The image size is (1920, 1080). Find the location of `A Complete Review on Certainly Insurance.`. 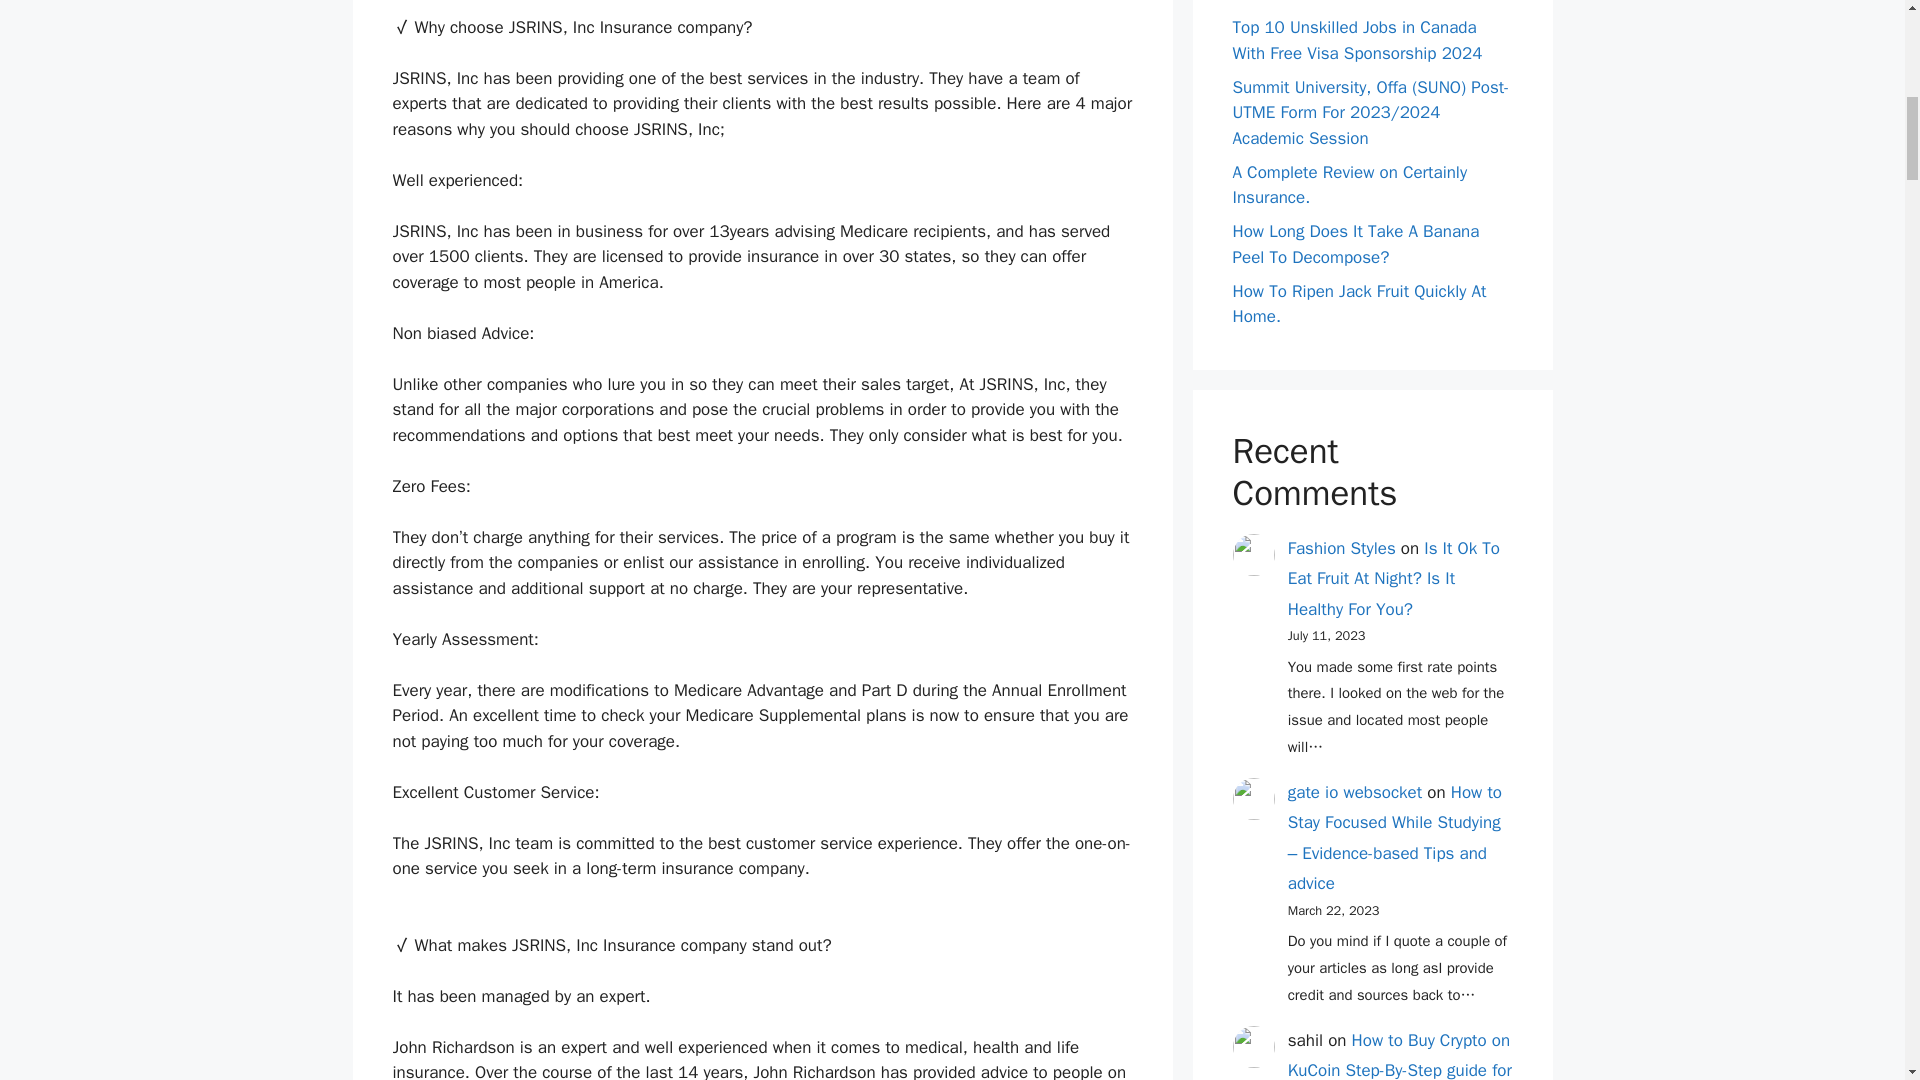

A Complete Review on Certainly Insurance. is located at coordinates (1349, 186).